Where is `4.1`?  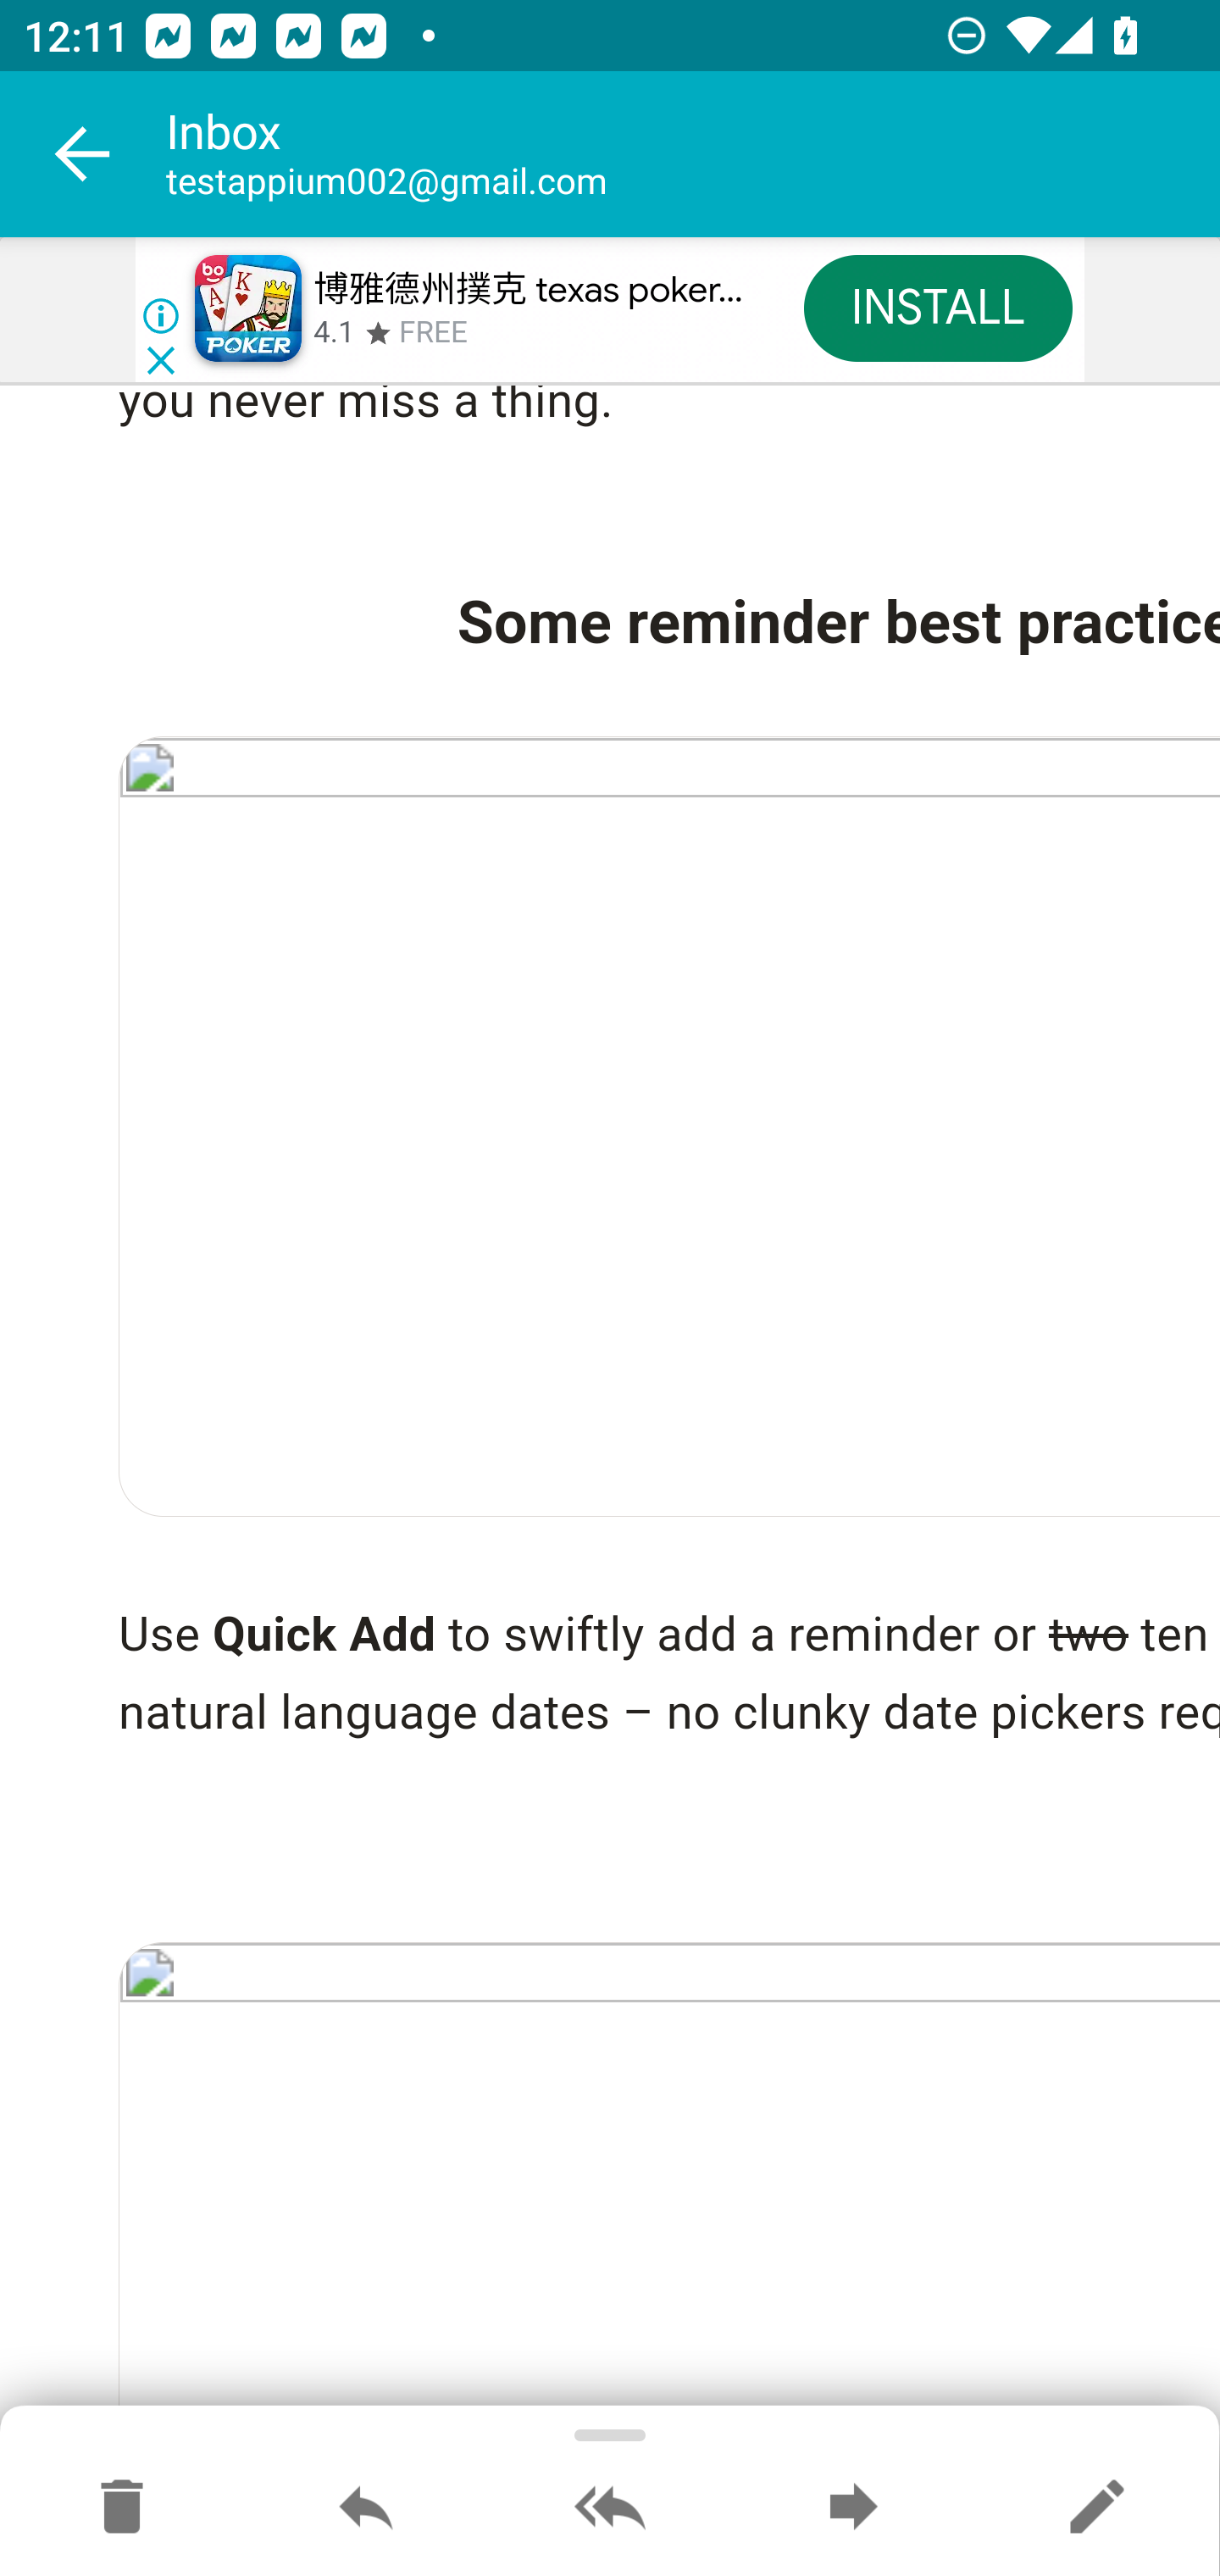 4.1 is located at coordinates (334, 333).